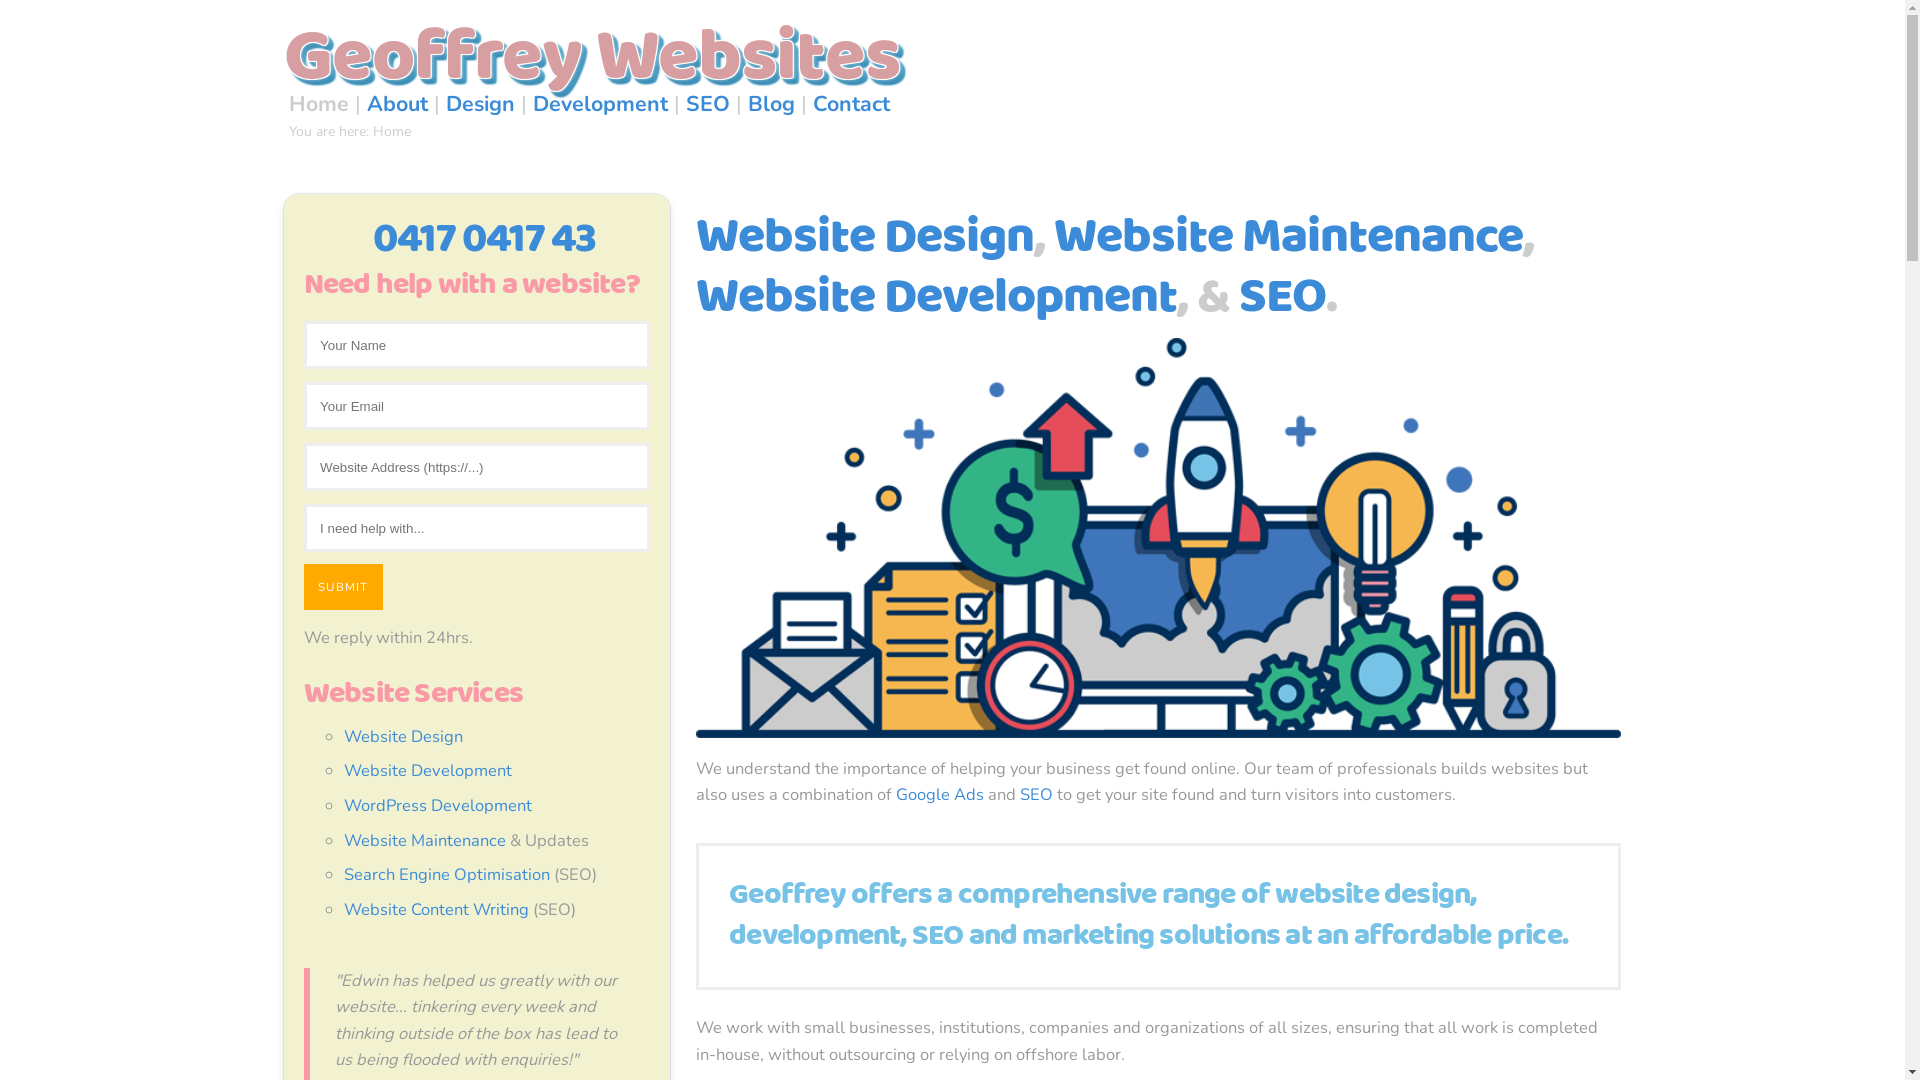 Image resolution: width=1920 pixels, height=1080 pixels. What do you see at coordinates (447, 874) in the screenshot?
I see `Search Engine Optimisation` at bounding box center [447, 874].